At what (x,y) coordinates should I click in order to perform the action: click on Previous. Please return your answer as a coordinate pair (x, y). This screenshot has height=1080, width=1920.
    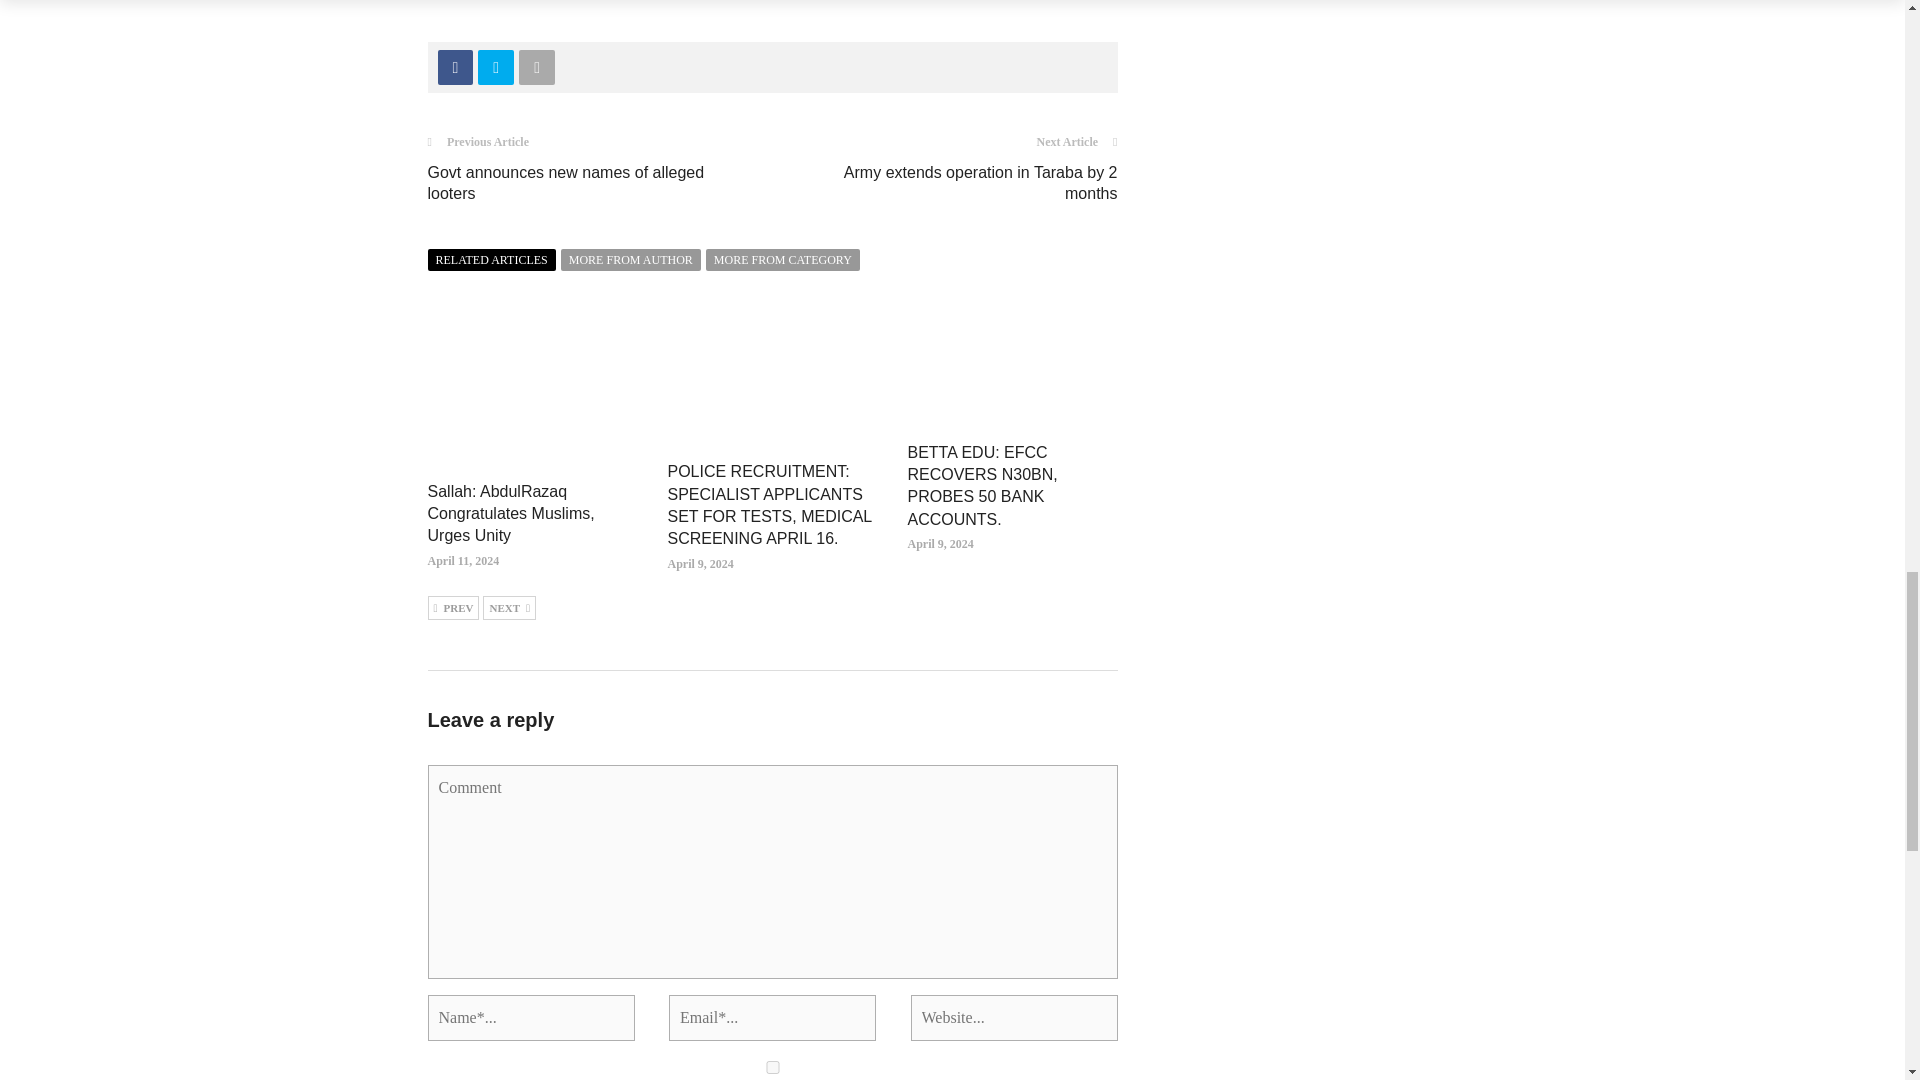
    Looking at the image, I should click on (454, 608).